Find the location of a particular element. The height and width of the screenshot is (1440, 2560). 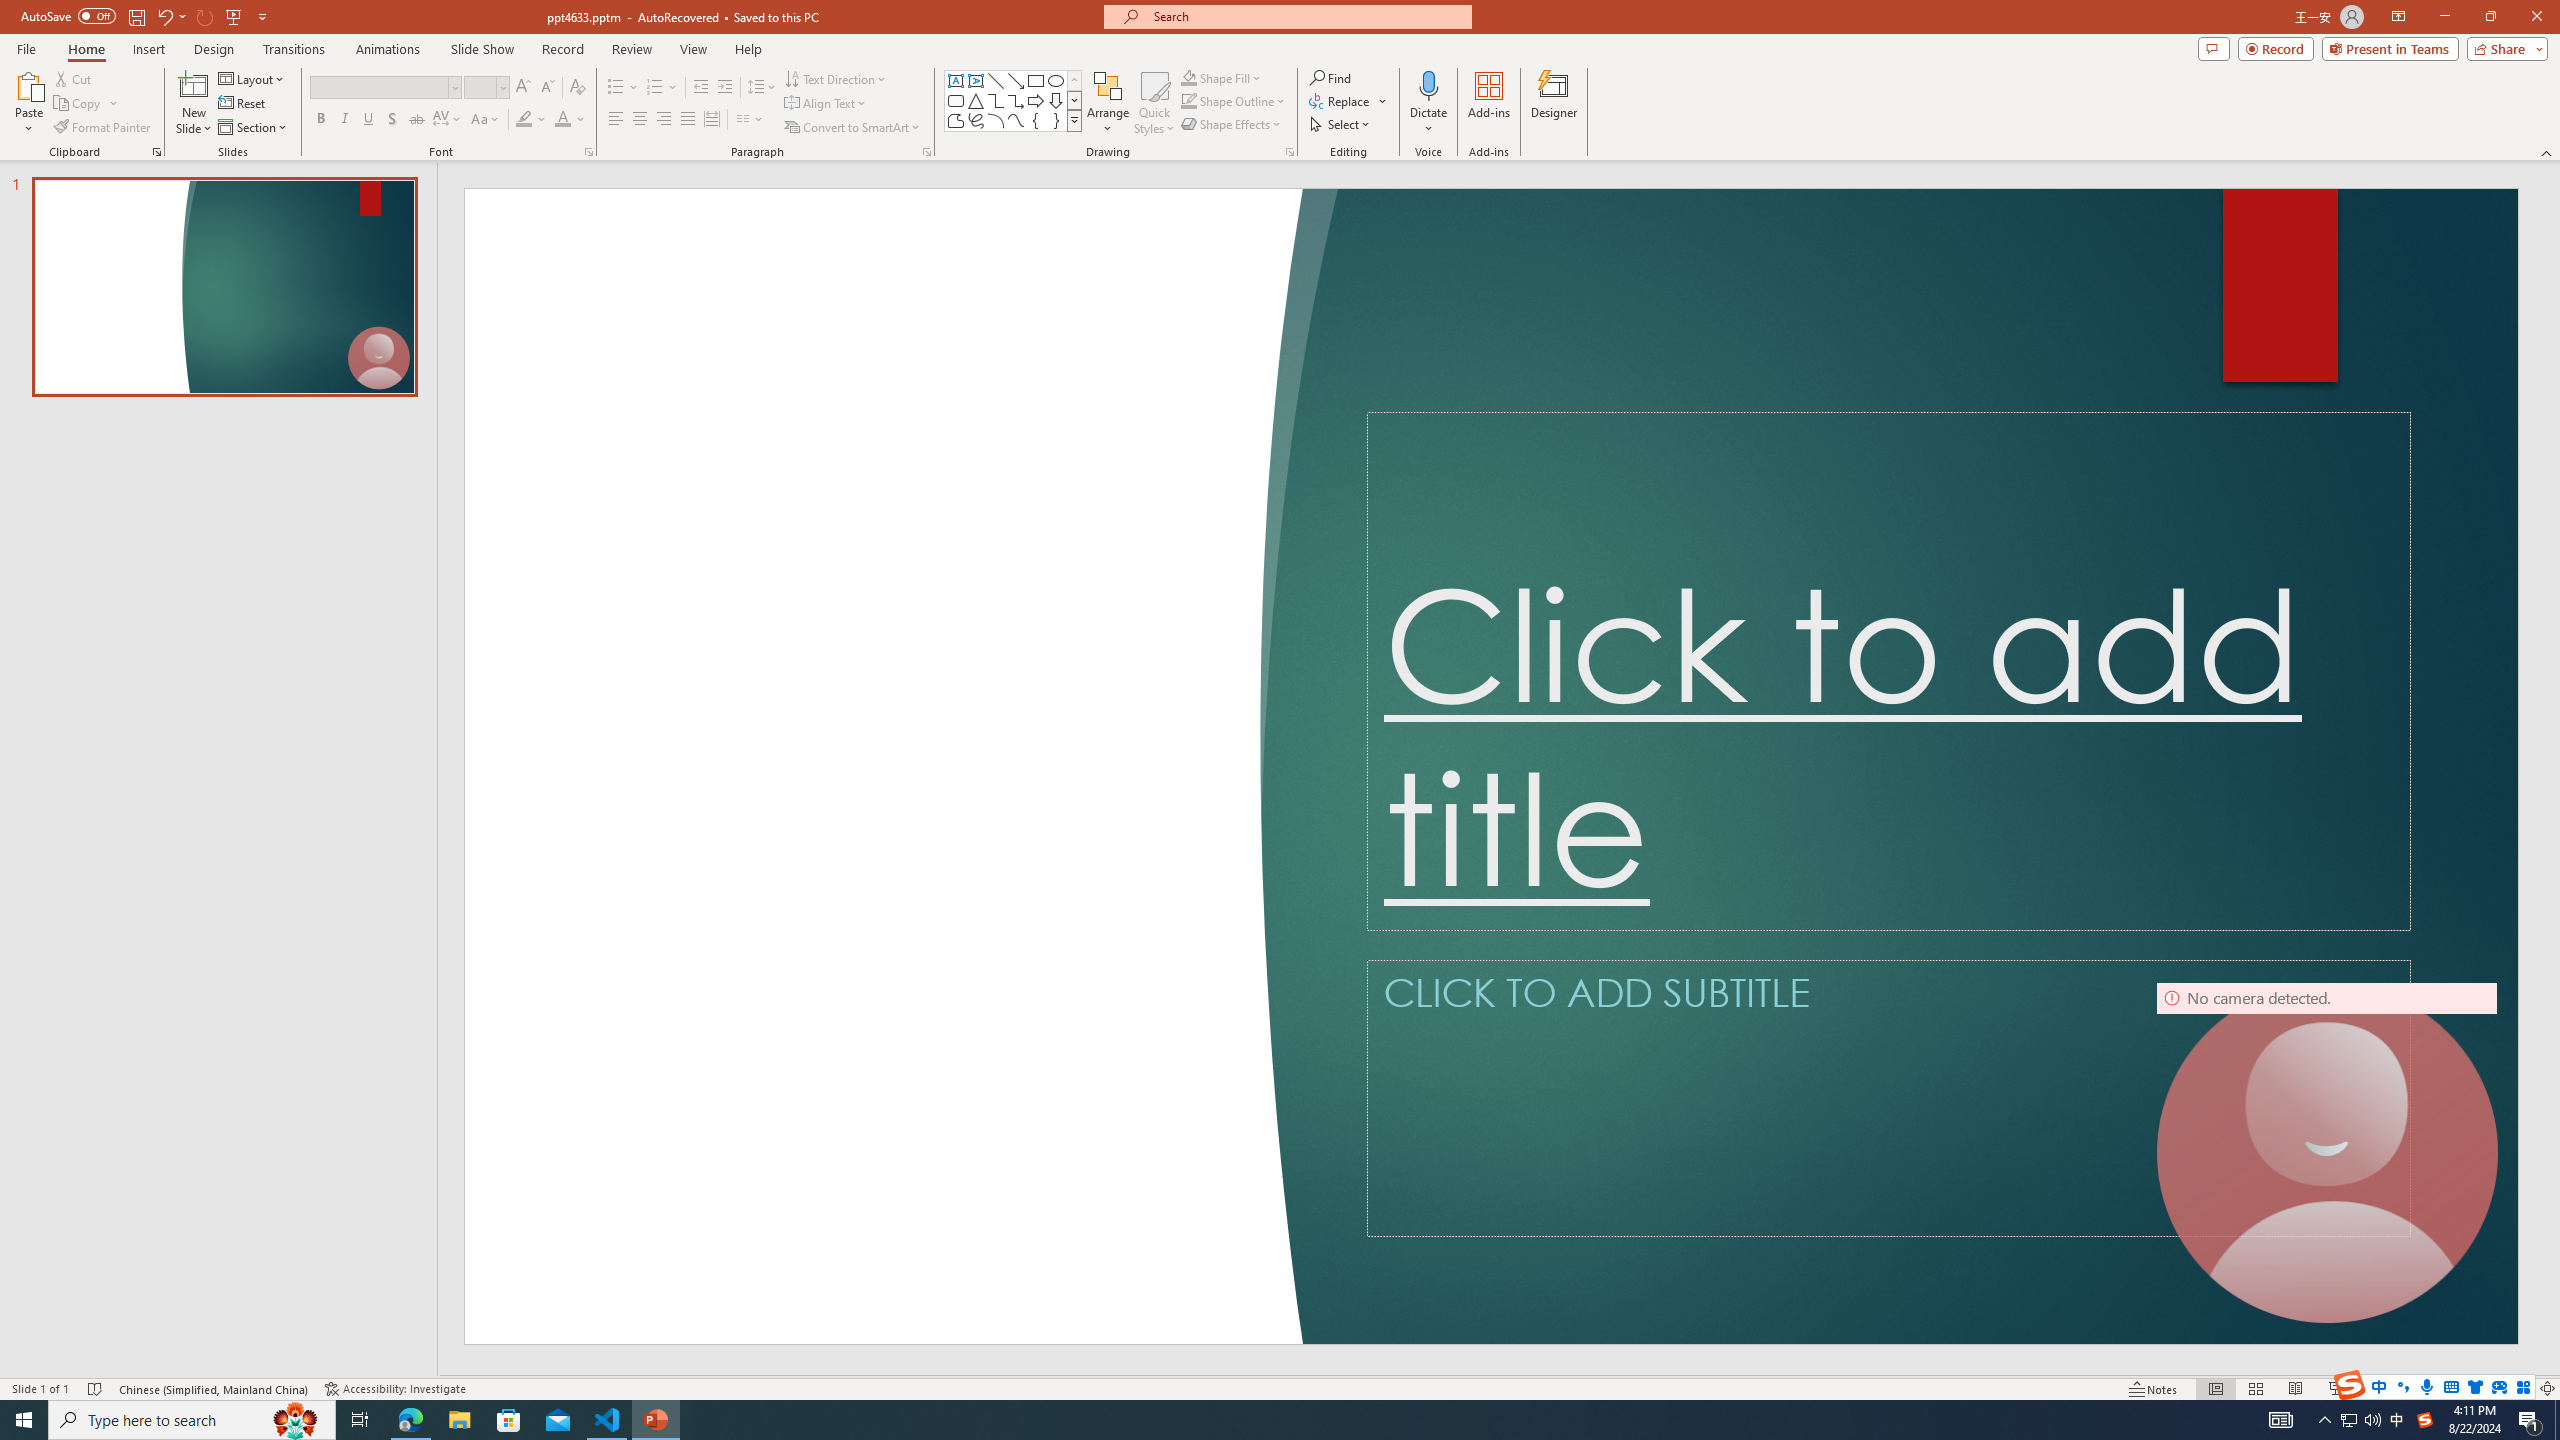

Right Brace is located at coordinates (1056, 120).